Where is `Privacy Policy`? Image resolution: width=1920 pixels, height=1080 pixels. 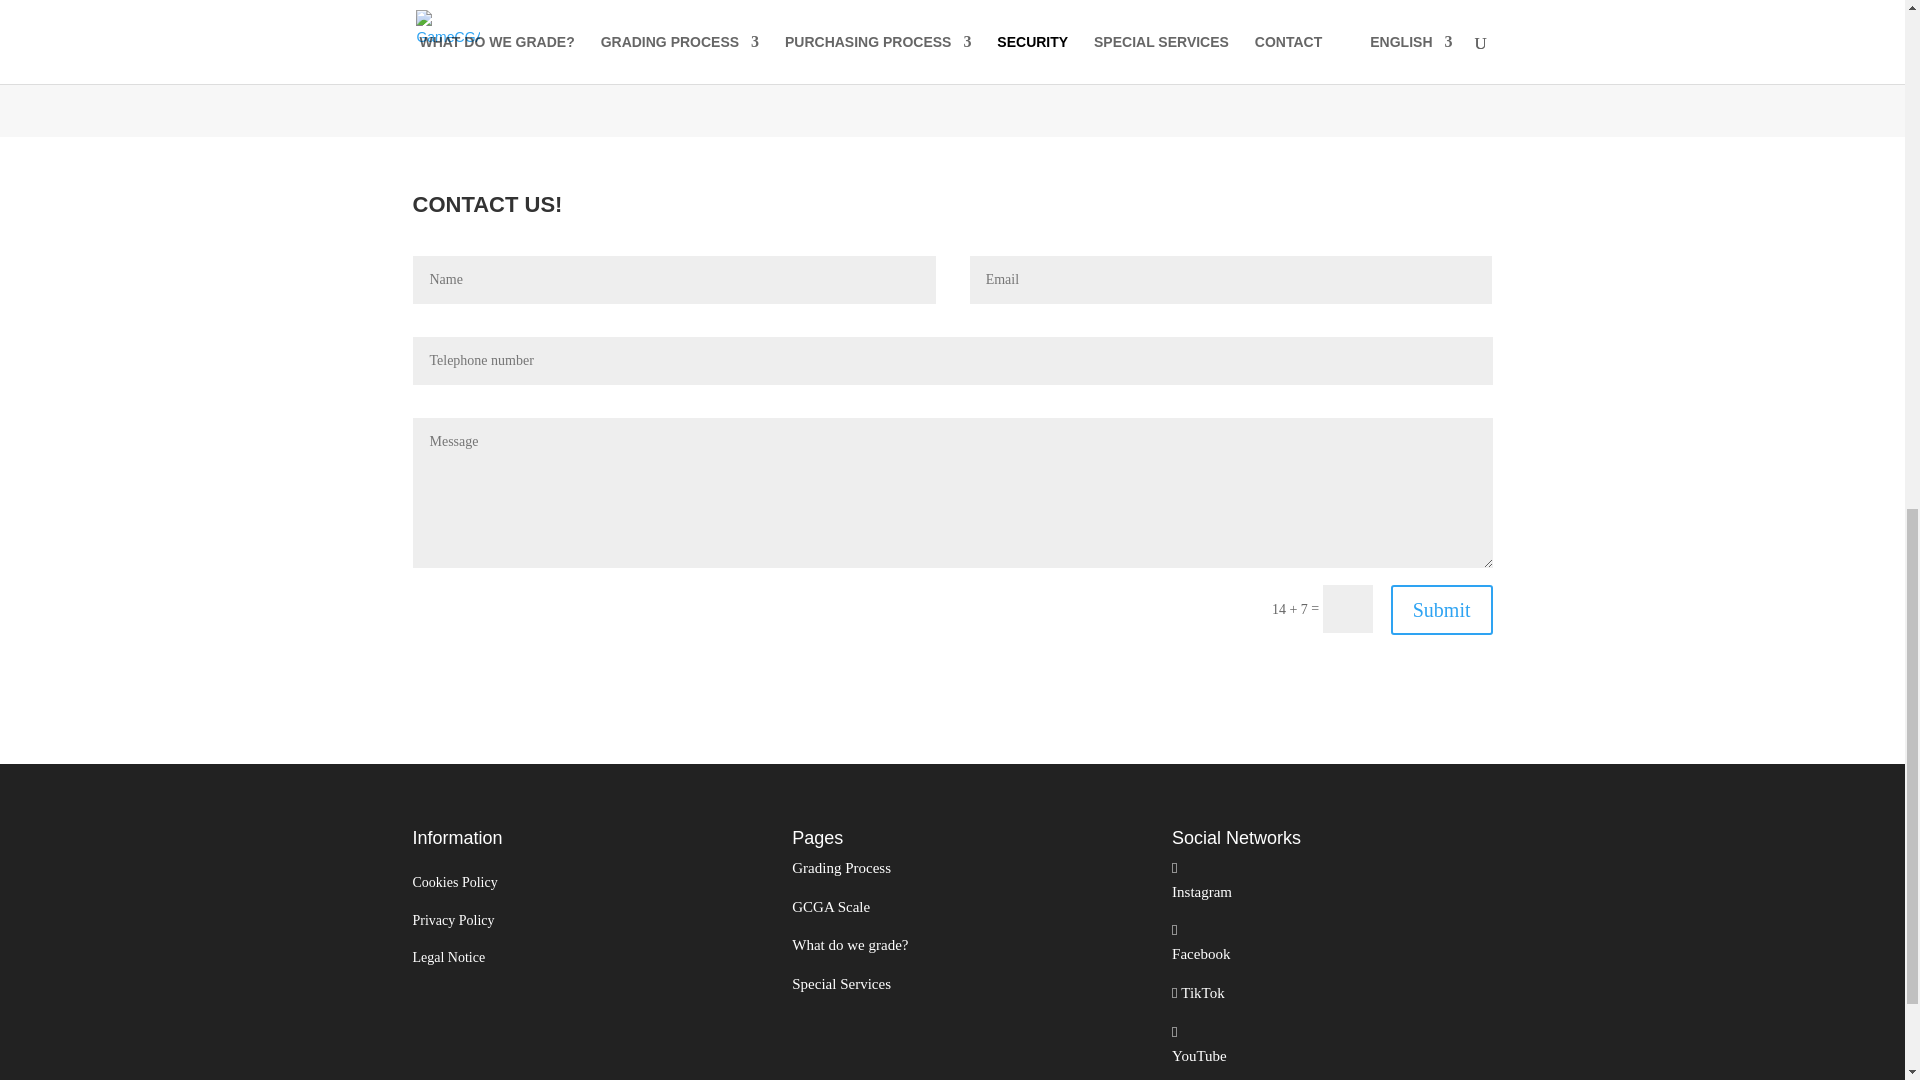 Privacy Policy is located at coordinates (452, 920).